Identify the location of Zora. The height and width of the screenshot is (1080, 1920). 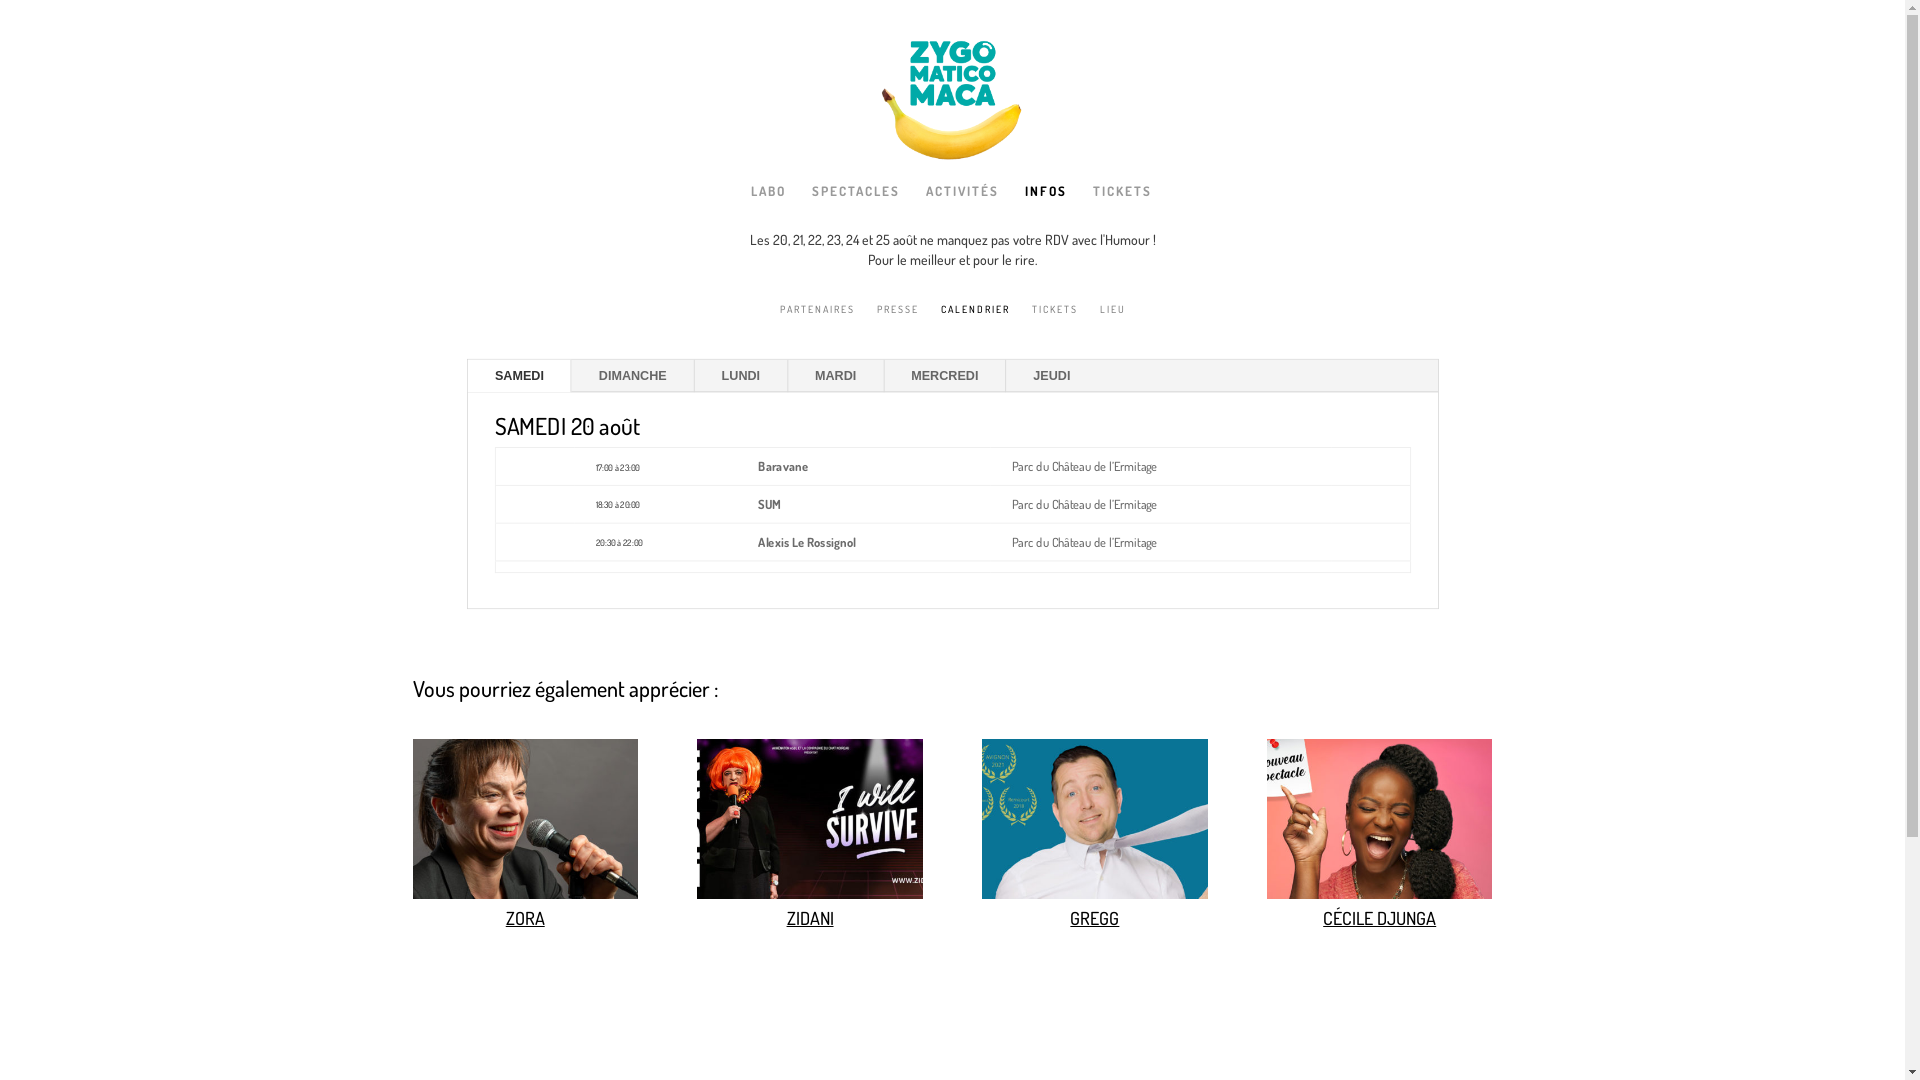
(524, 894).